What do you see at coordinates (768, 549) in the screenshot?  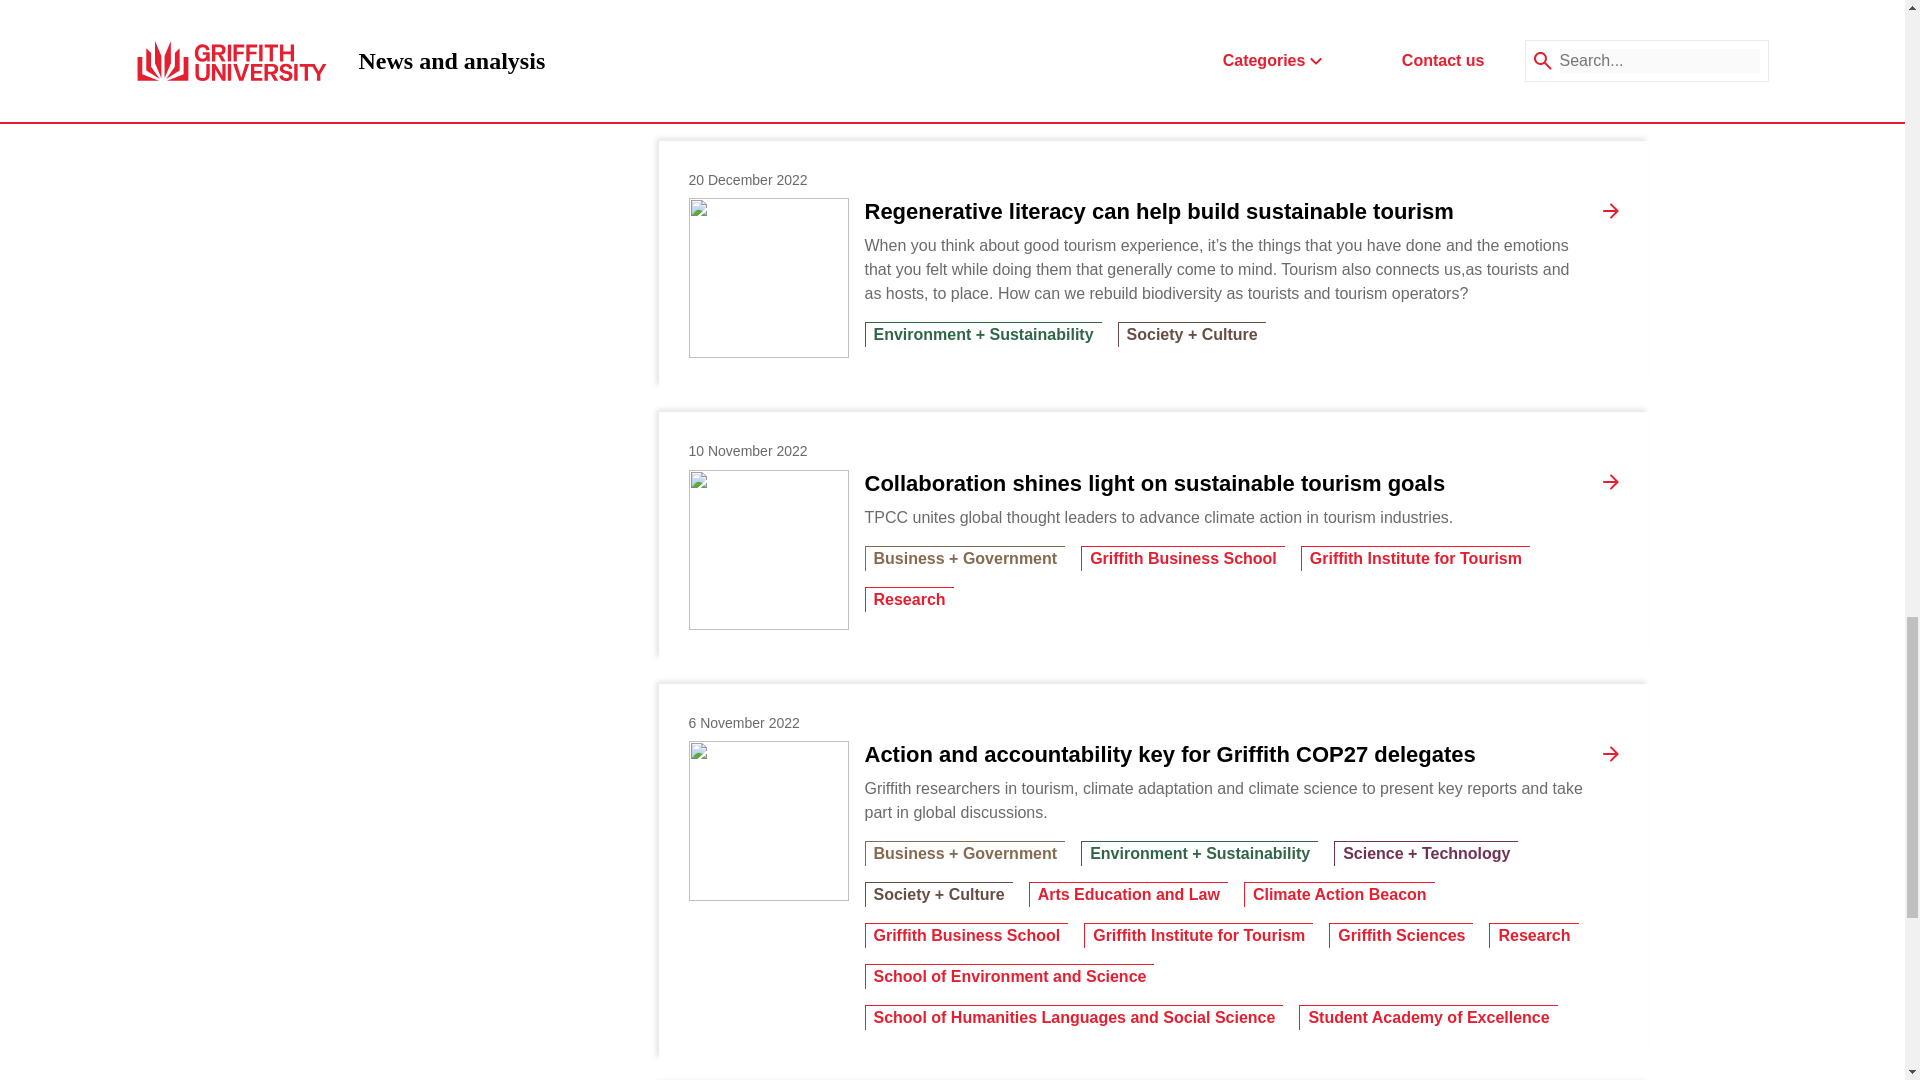 I see `Collaboration shines light on sustainable tourism goals` at bounding box center [768, 549].